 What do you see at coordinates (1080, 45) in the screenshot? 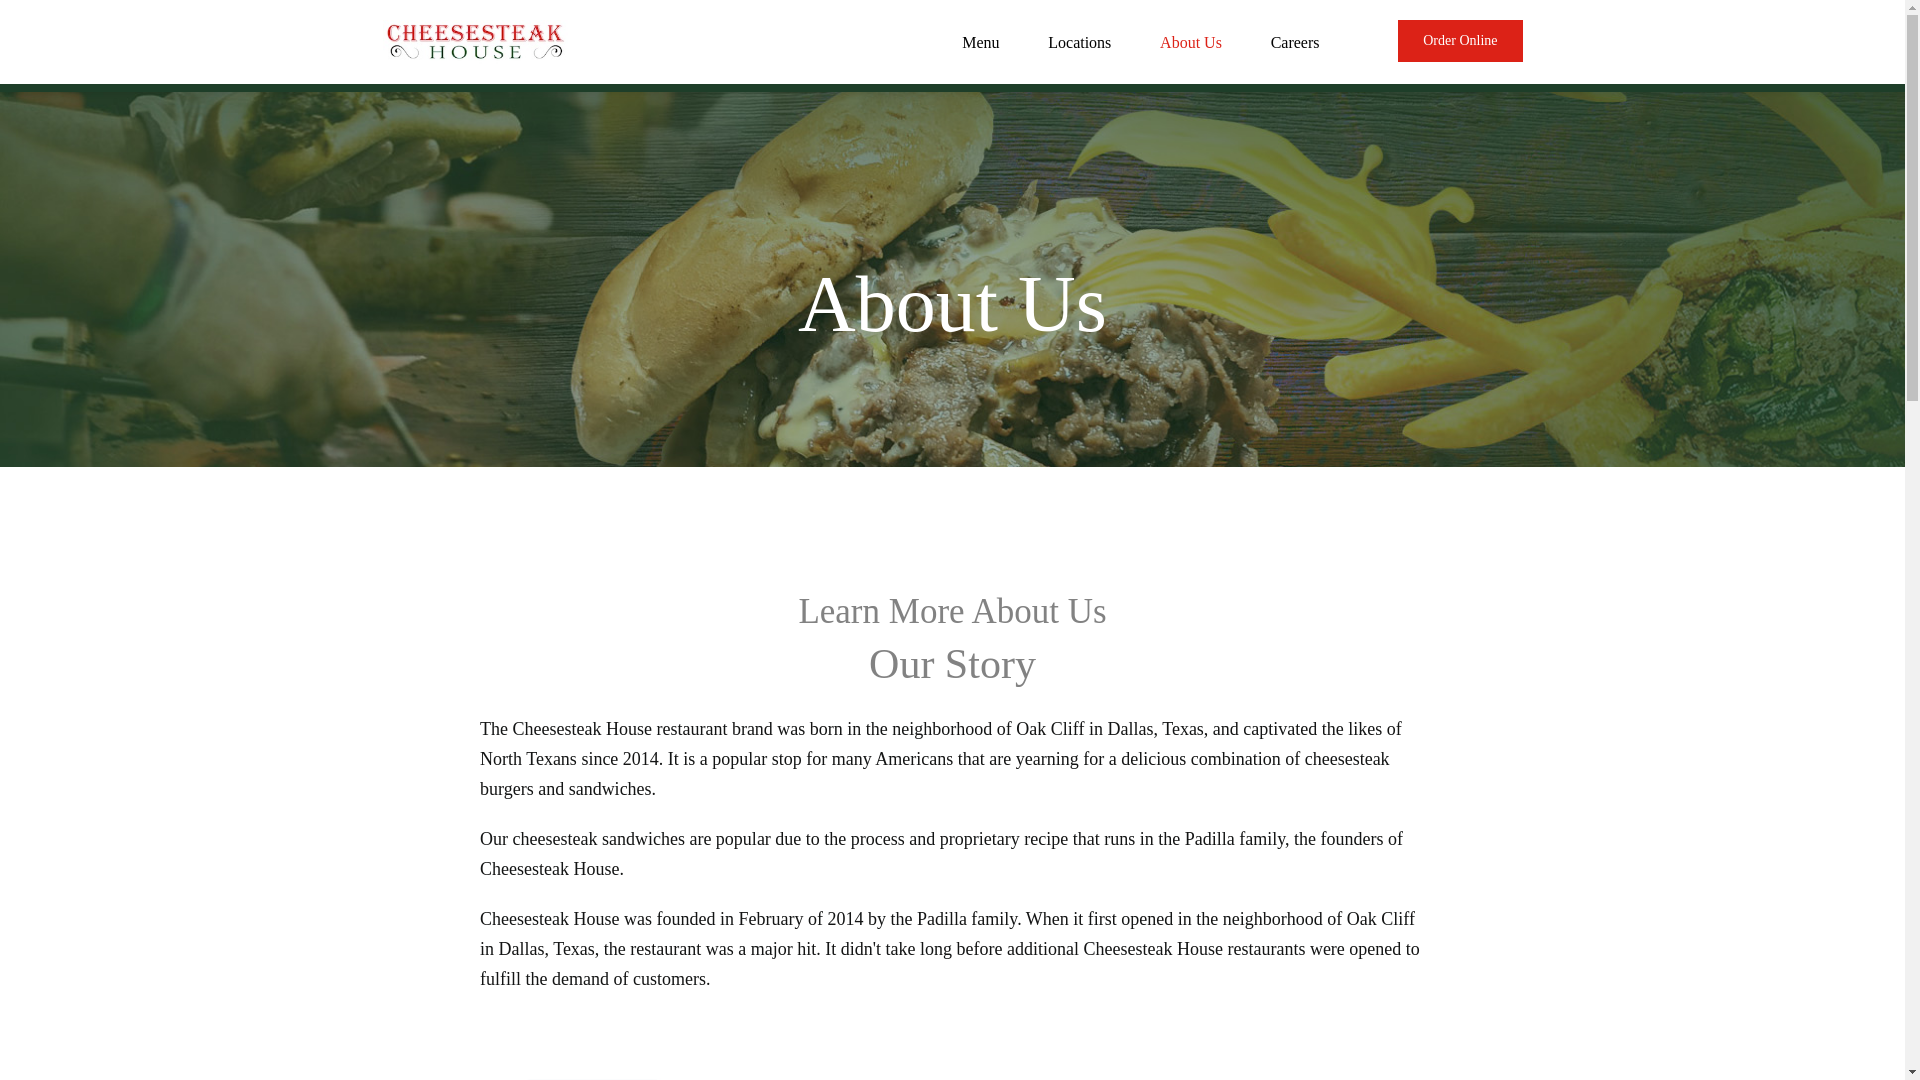
I see `Locations` at bounding box center [1080, 45].